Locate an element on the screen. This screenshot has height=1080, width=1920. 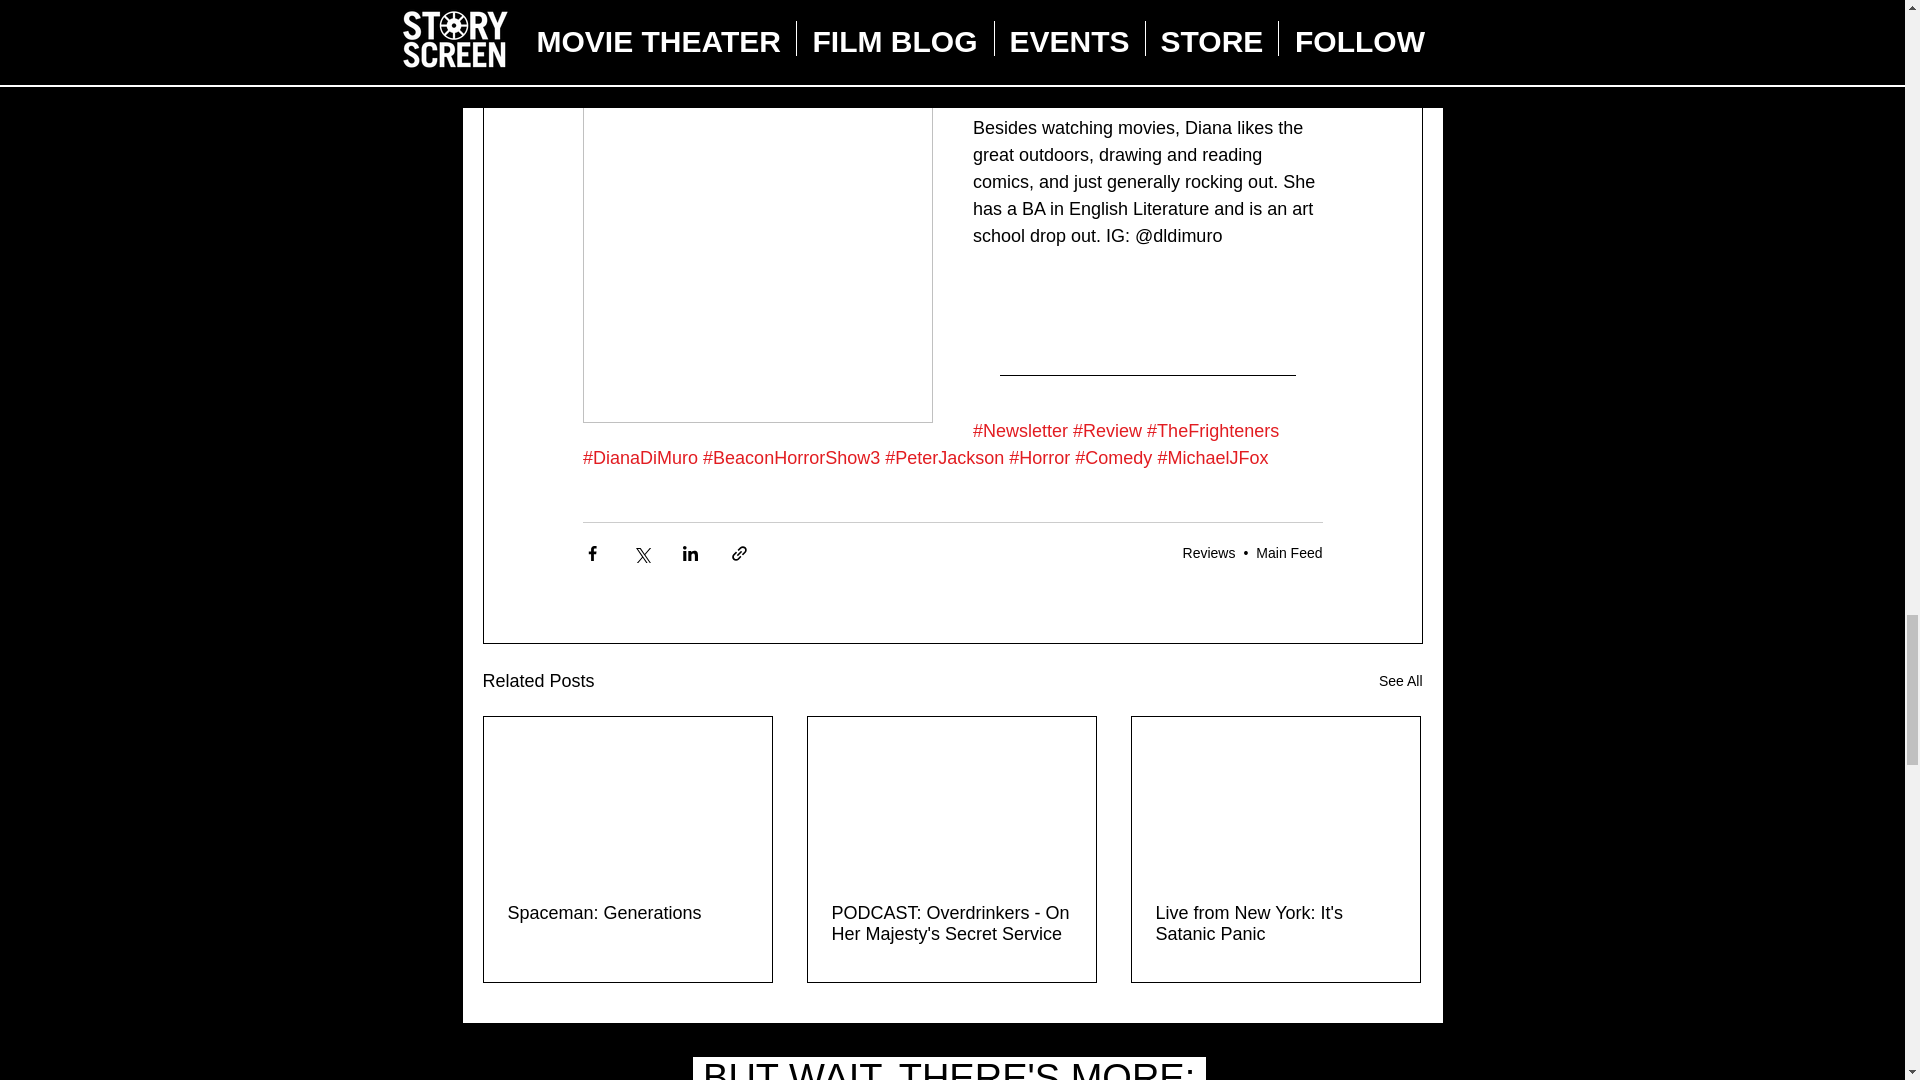
Spaceman: Generations is located at coordinates (628, 913).